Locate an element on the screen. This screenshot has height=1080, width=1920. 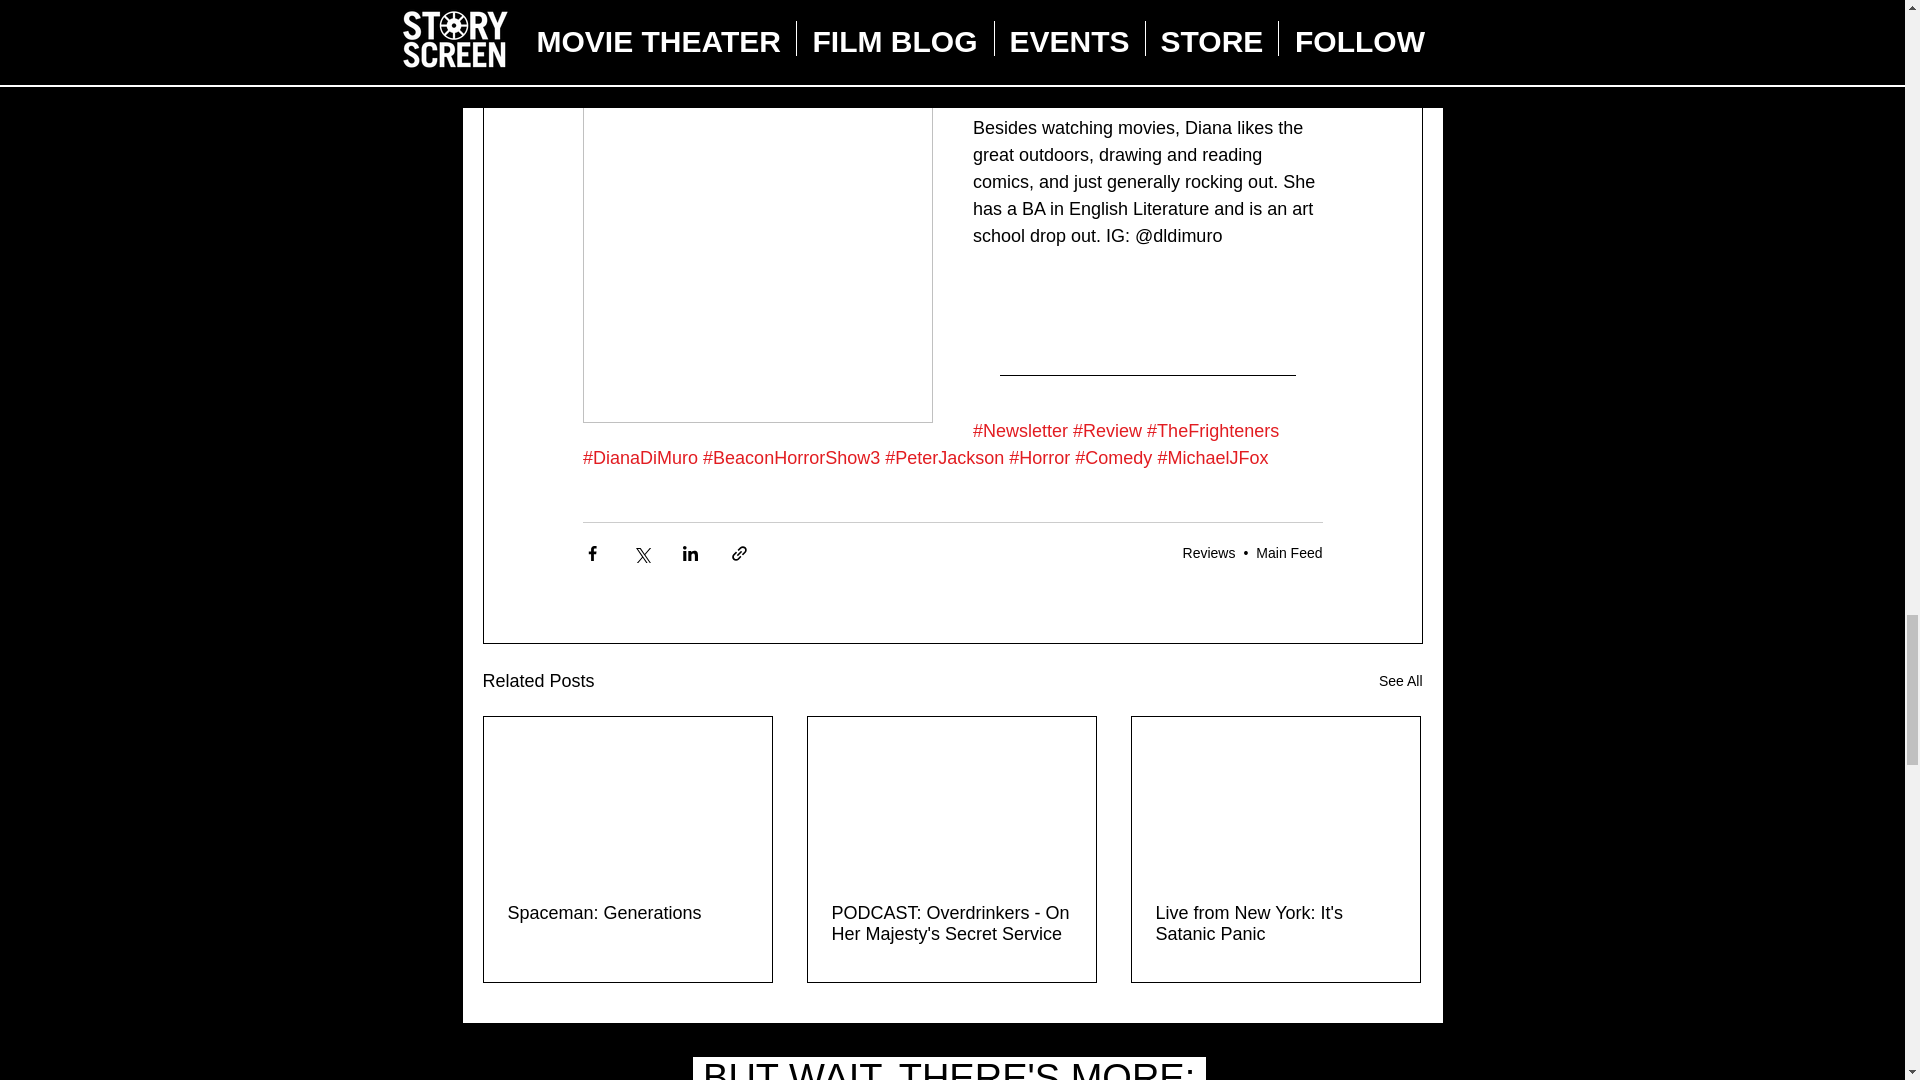
Spaceman: Generations is located at coordinates (628, 913).